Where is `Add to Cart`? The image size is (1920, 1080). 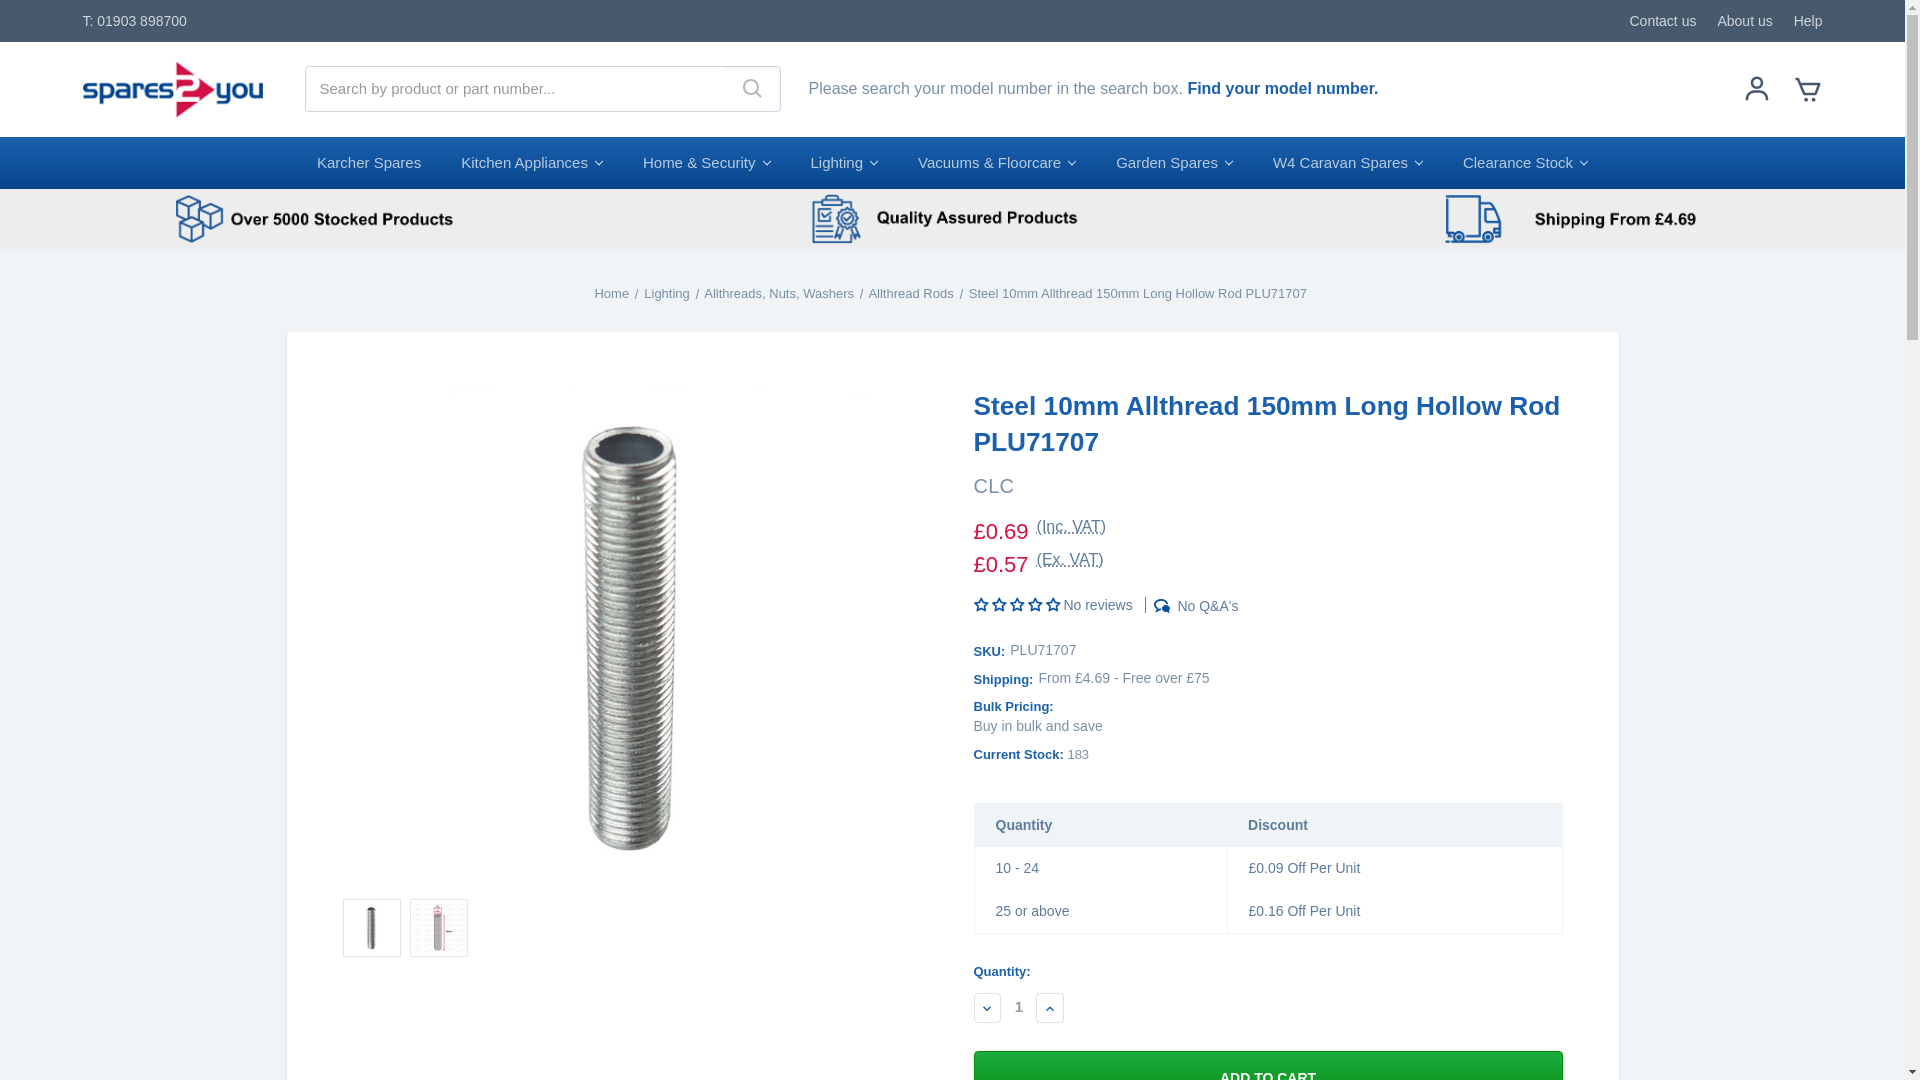
Add to Cart is located at coordinates (1266, 1066).